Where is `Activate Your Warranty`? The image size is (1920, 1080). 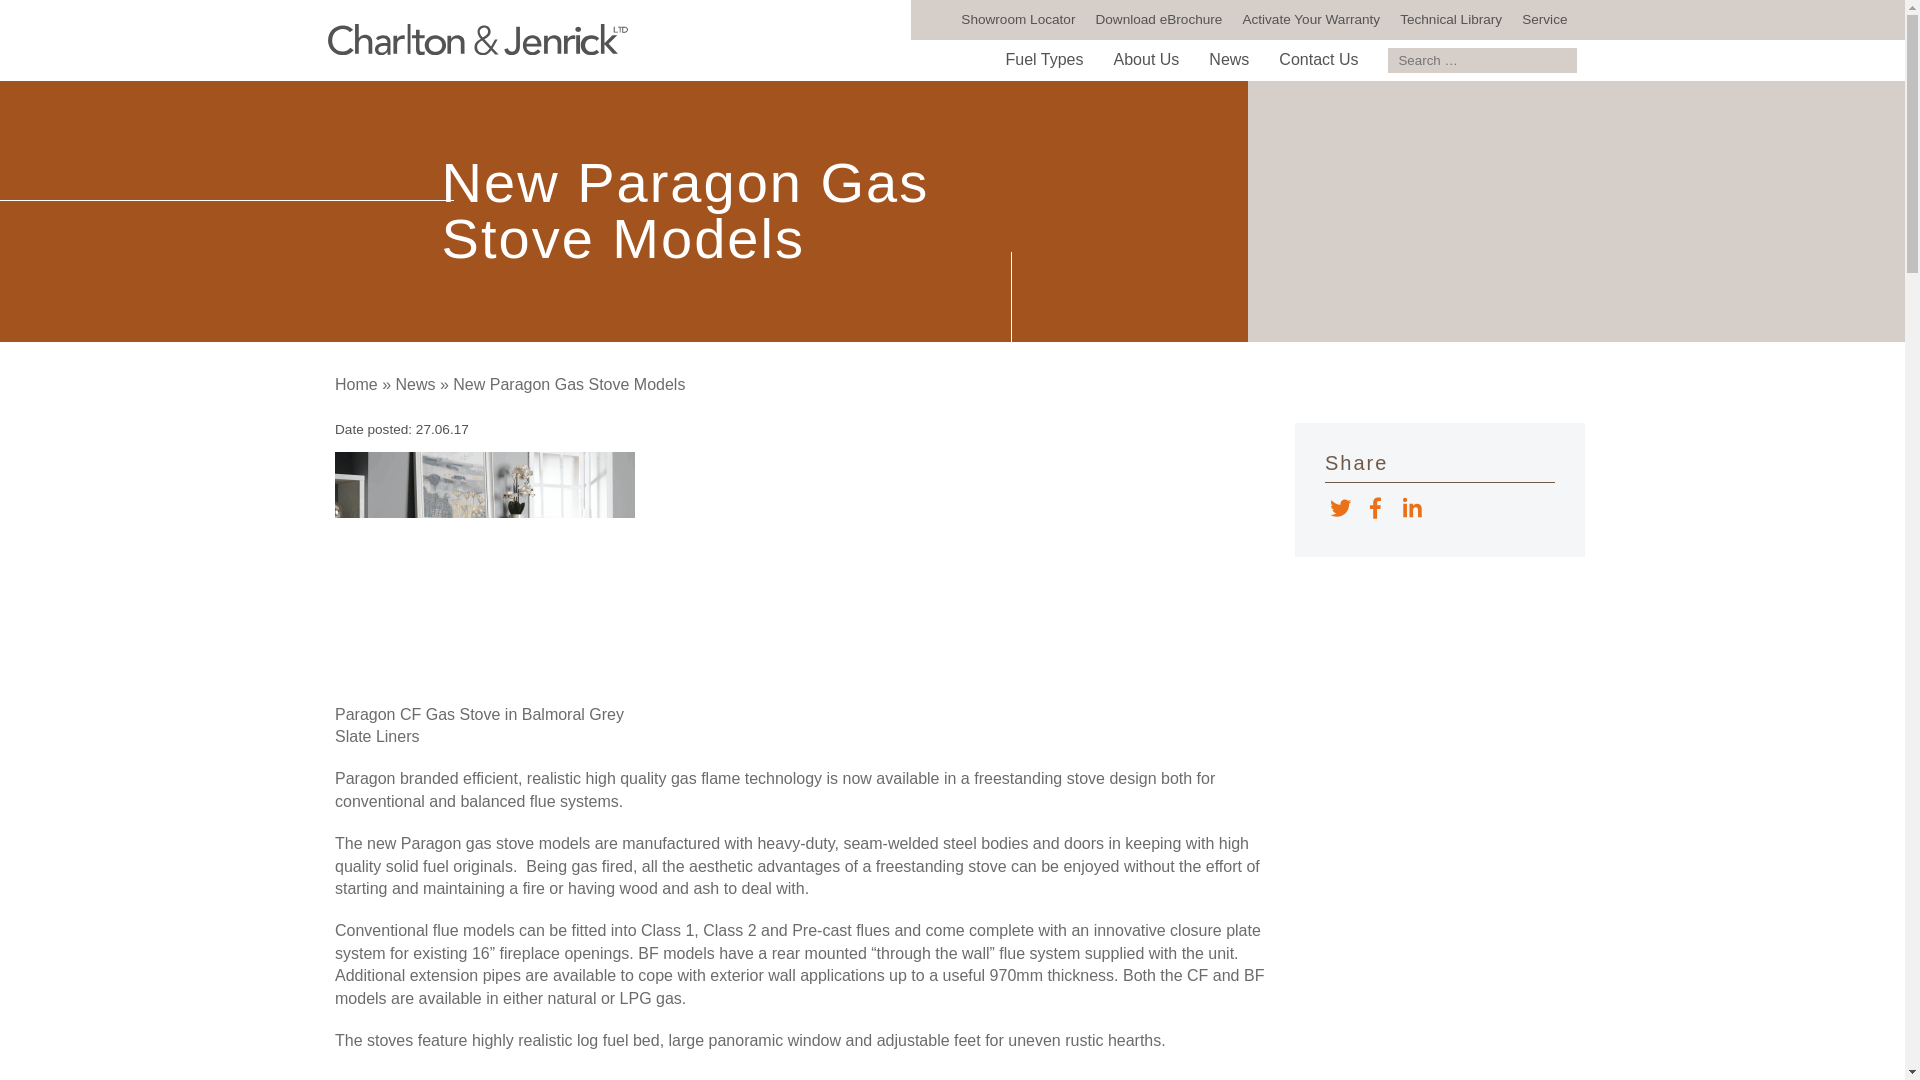
Activate Your Warranty is located at coordinates (1311, 19).